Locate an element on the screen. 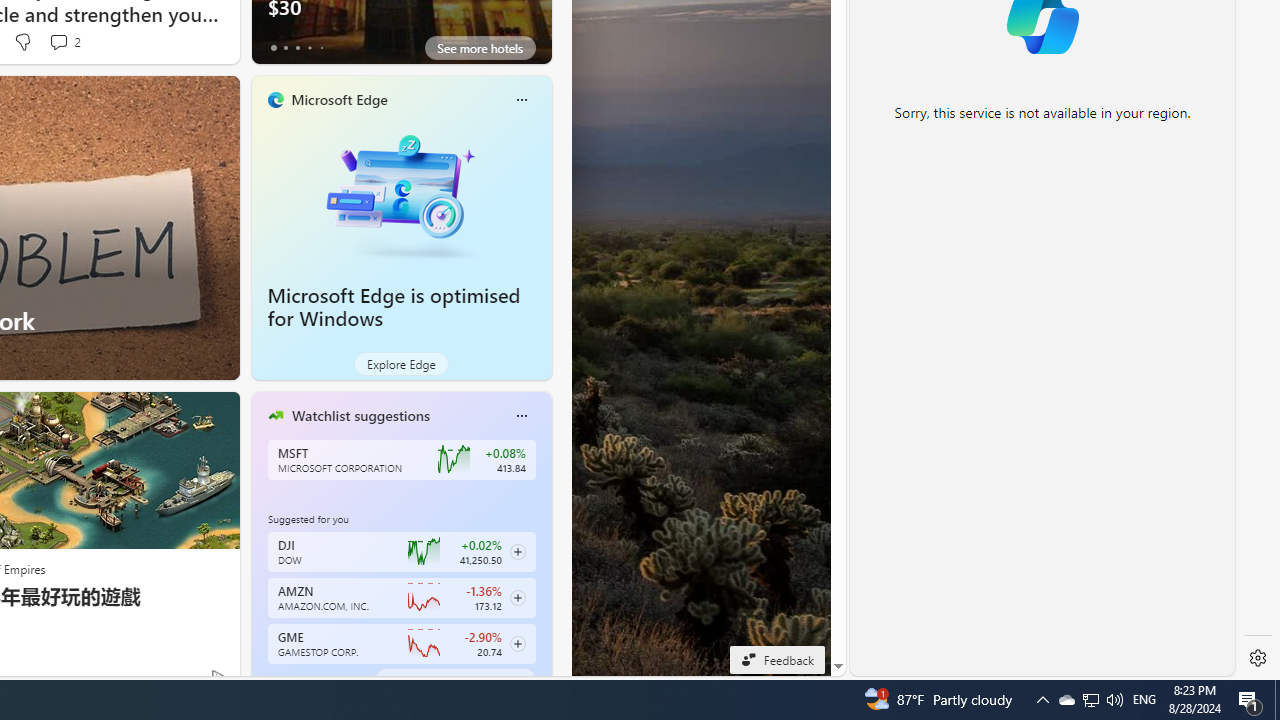 The image size is (1280, 720). tab-1 is located at coordinates (285, 680).